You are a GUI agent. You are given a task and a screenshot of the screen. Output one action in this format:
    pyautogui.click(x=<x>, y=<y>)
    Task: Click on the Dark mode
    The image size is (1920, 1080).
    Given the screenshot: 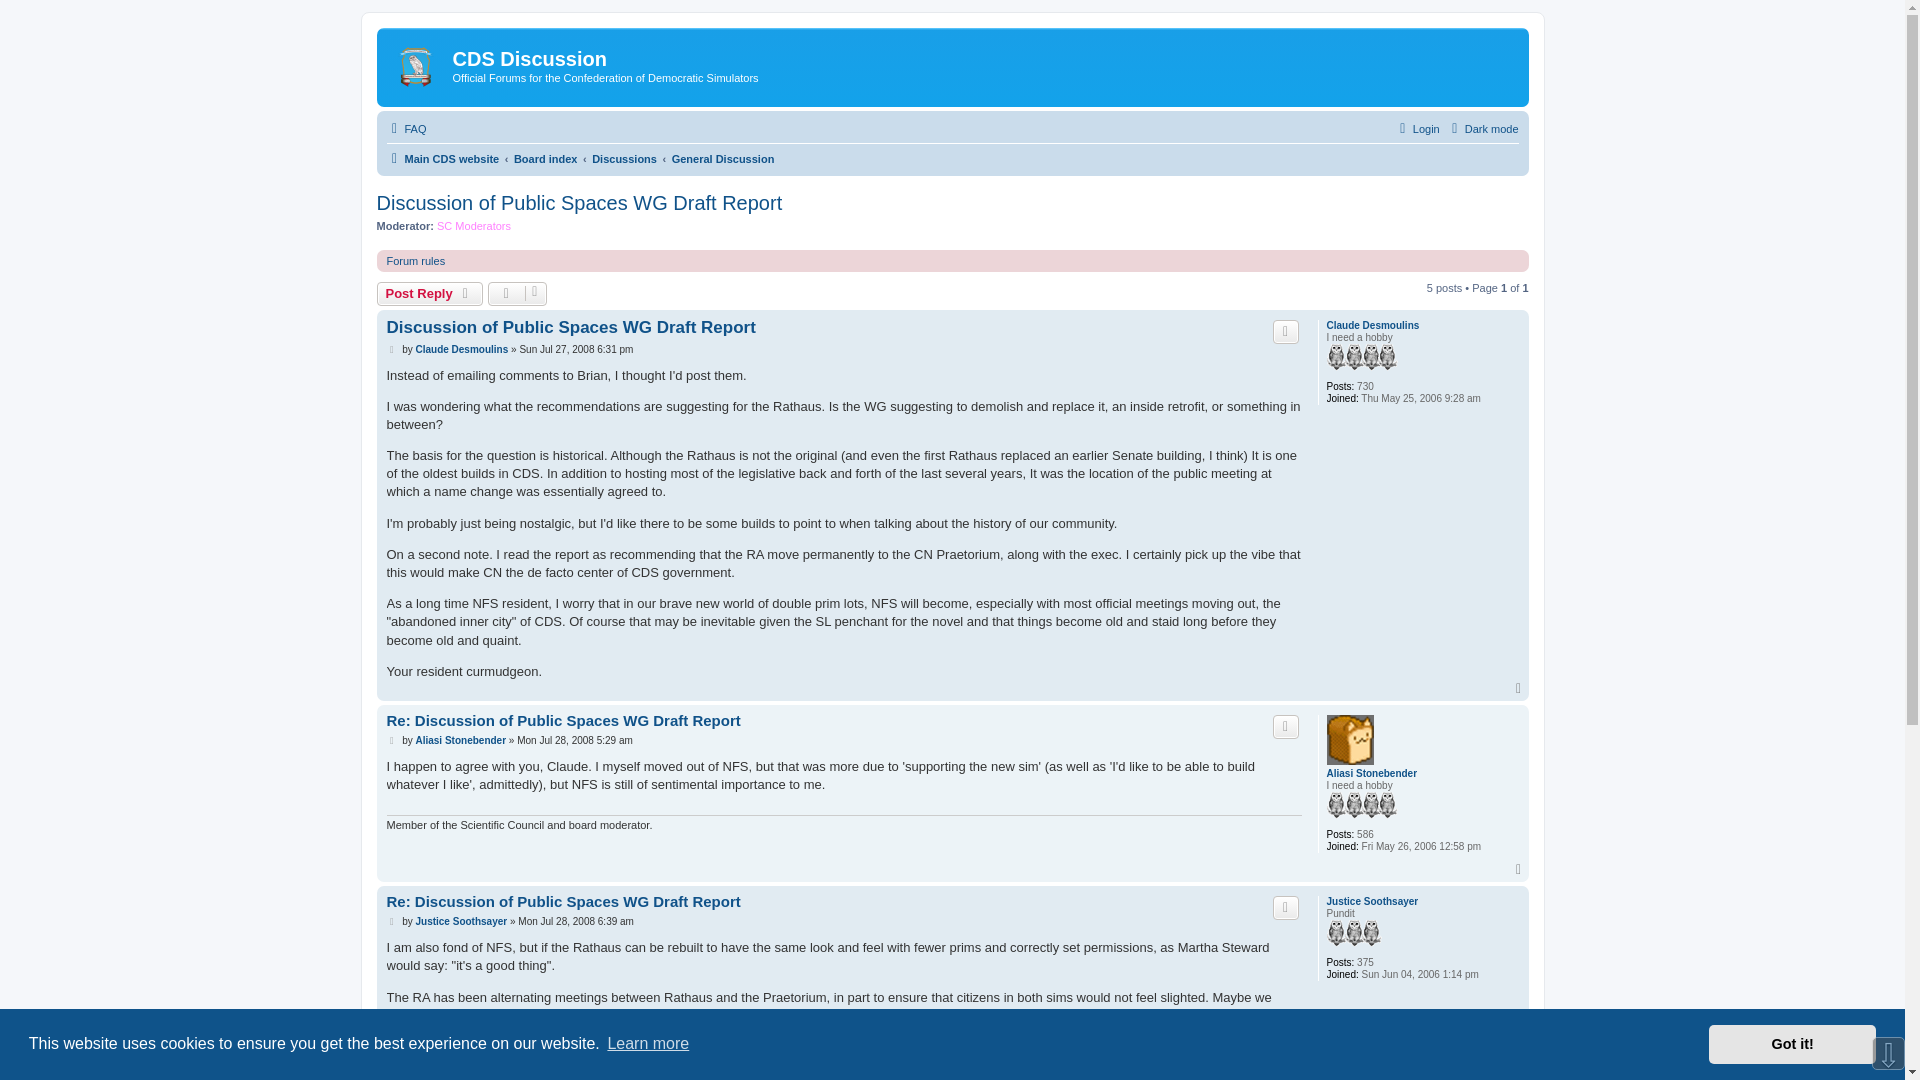 What is the action you would take?
    pyautogui.click(x=1482, y=128)
    